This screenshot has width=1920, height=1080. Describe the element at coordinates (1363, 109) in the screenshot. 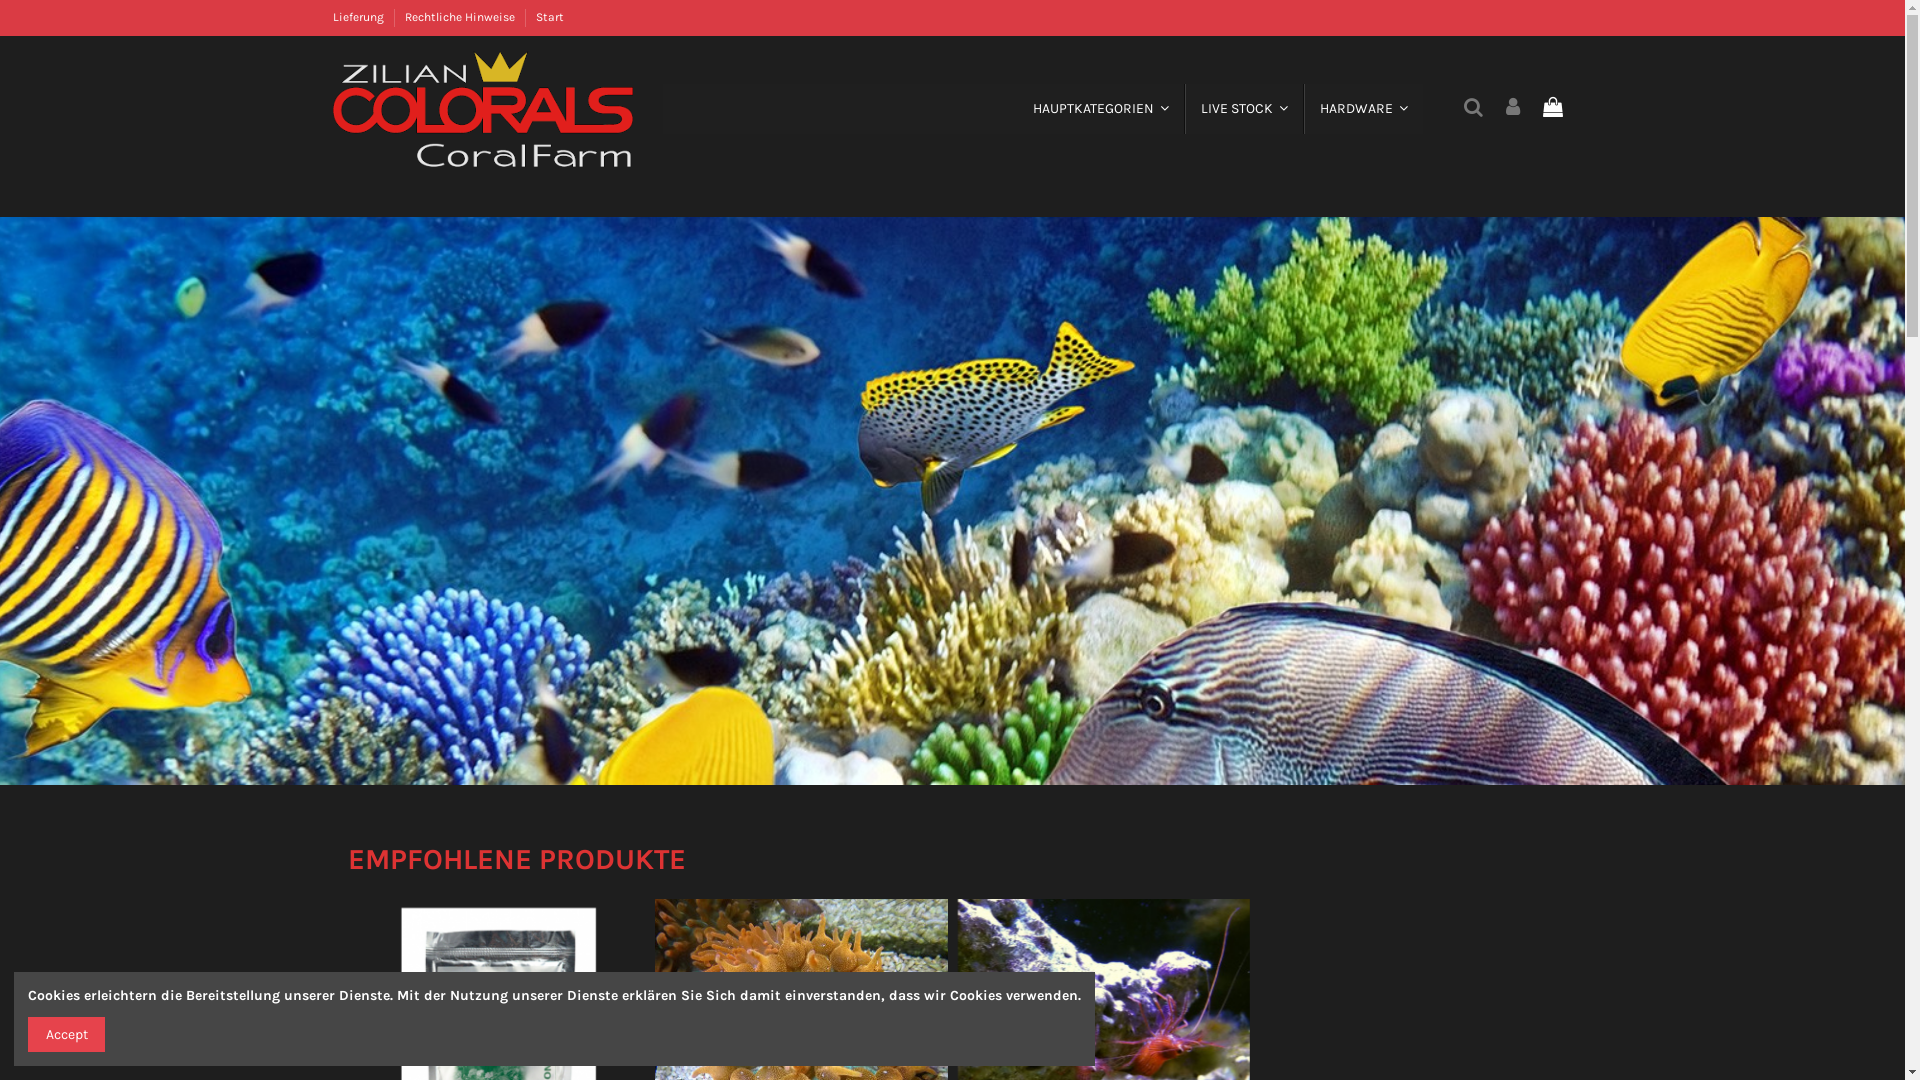

I see `HARDWARE` at that location.